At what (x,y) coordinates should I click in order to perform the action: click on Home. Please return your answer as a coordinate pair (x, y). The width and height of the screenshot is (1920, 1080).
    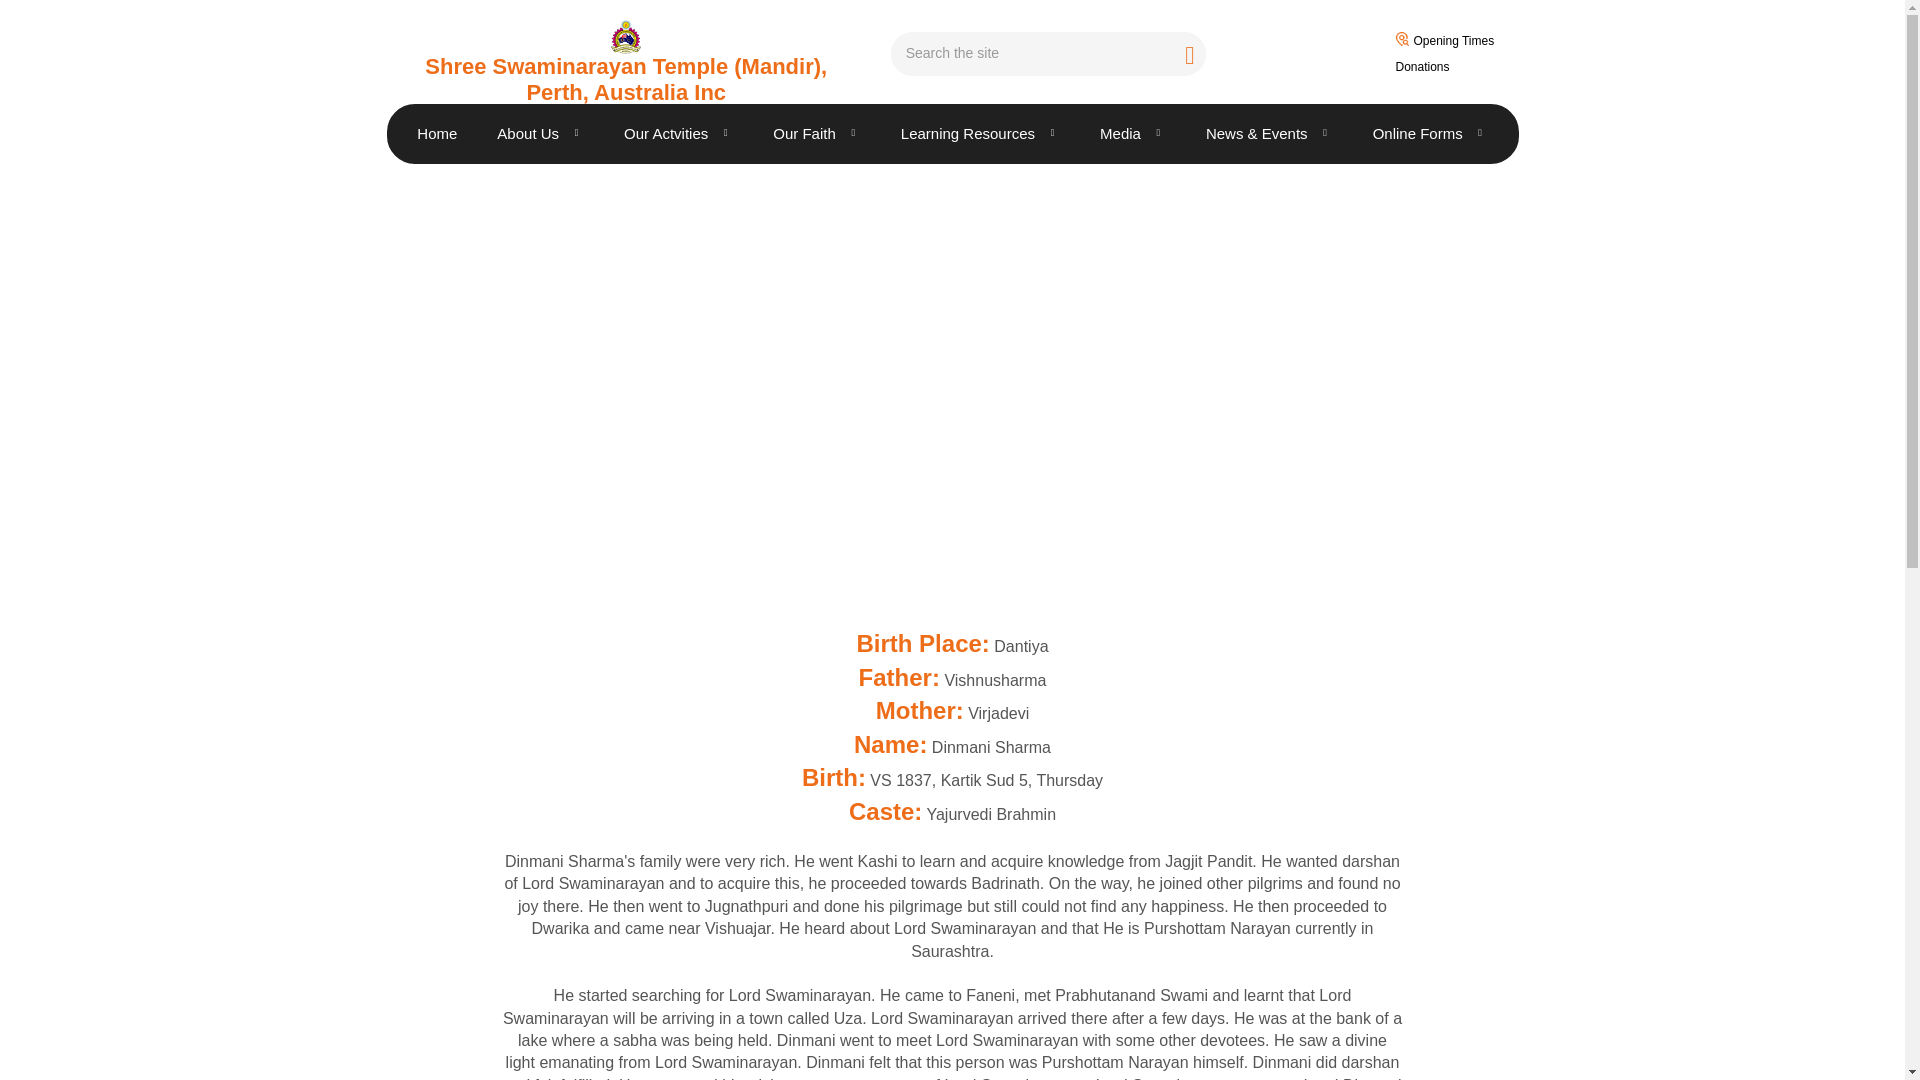
    Looking at the image, I should click on (436, 134).